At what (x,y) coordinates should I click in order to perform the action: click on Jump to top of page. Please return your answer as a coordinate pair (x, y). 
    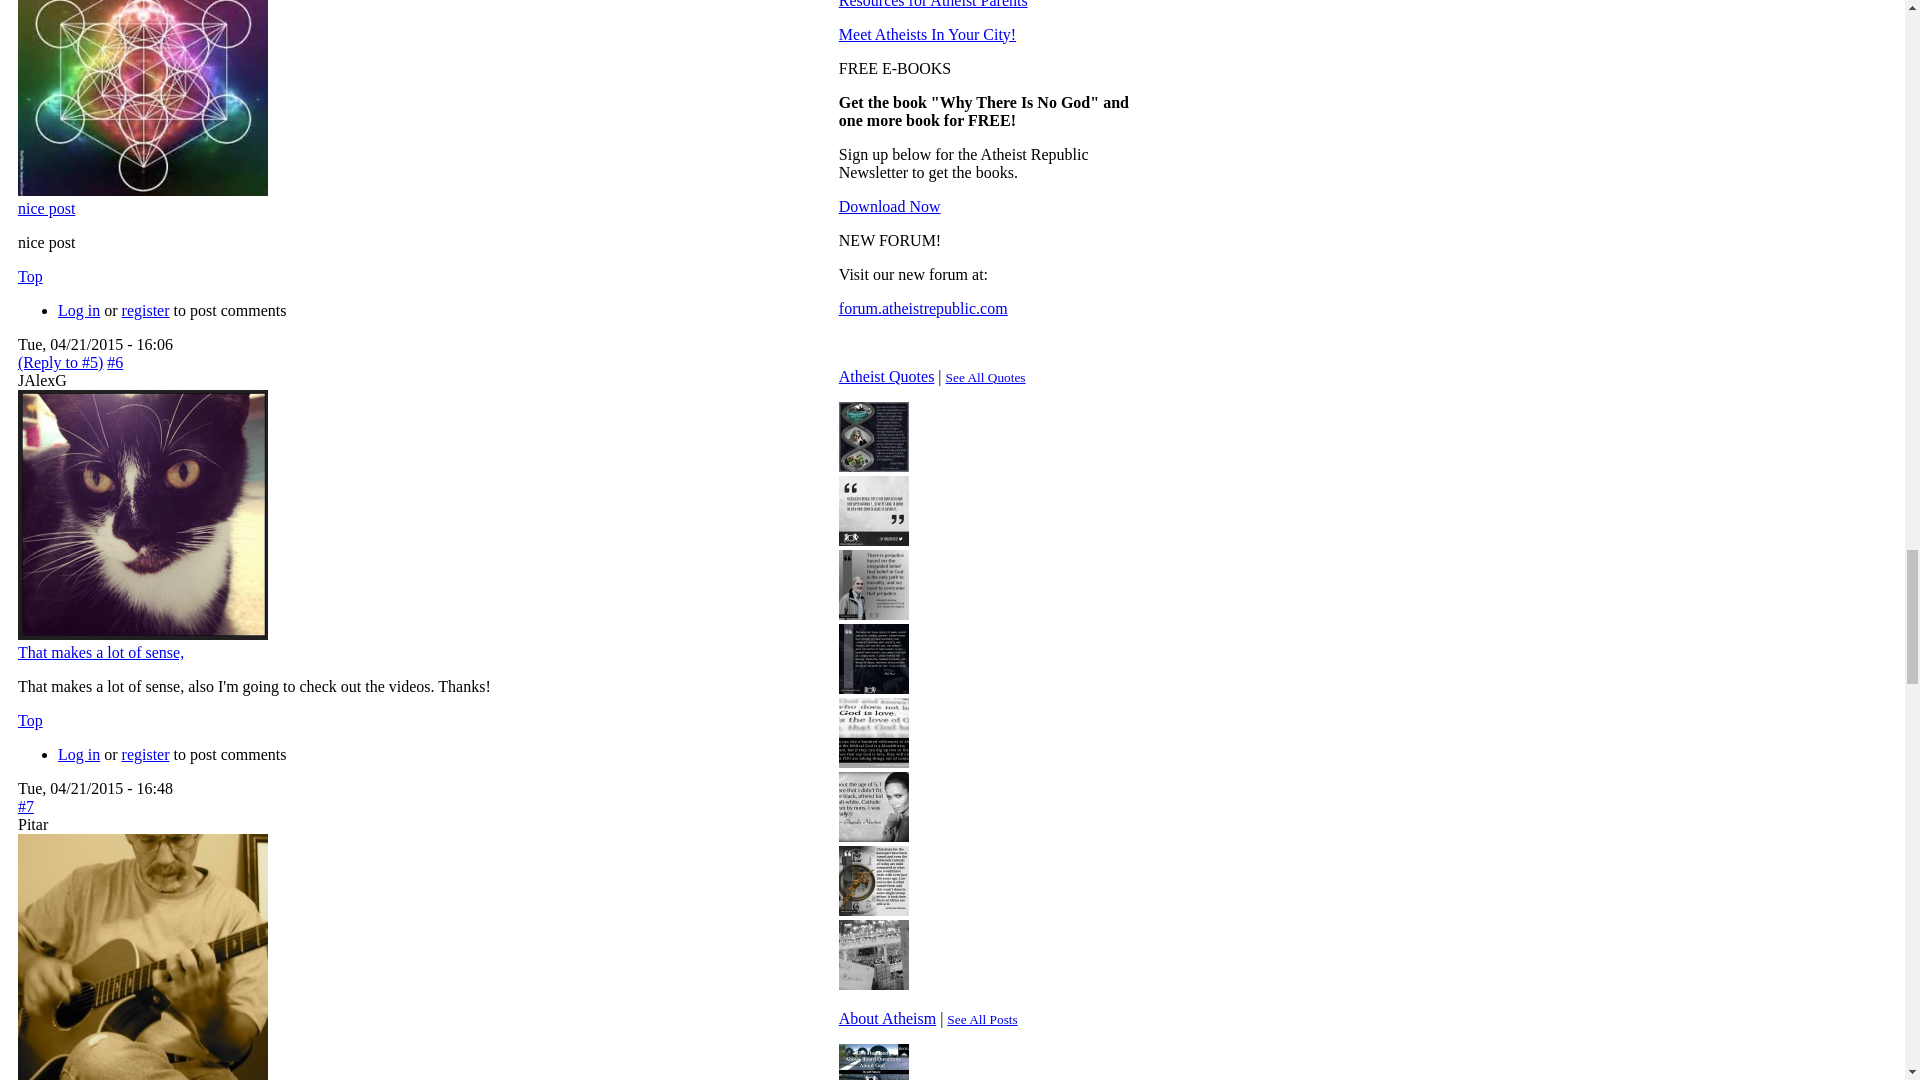
    Looking at the image, I should click on (30, 276).